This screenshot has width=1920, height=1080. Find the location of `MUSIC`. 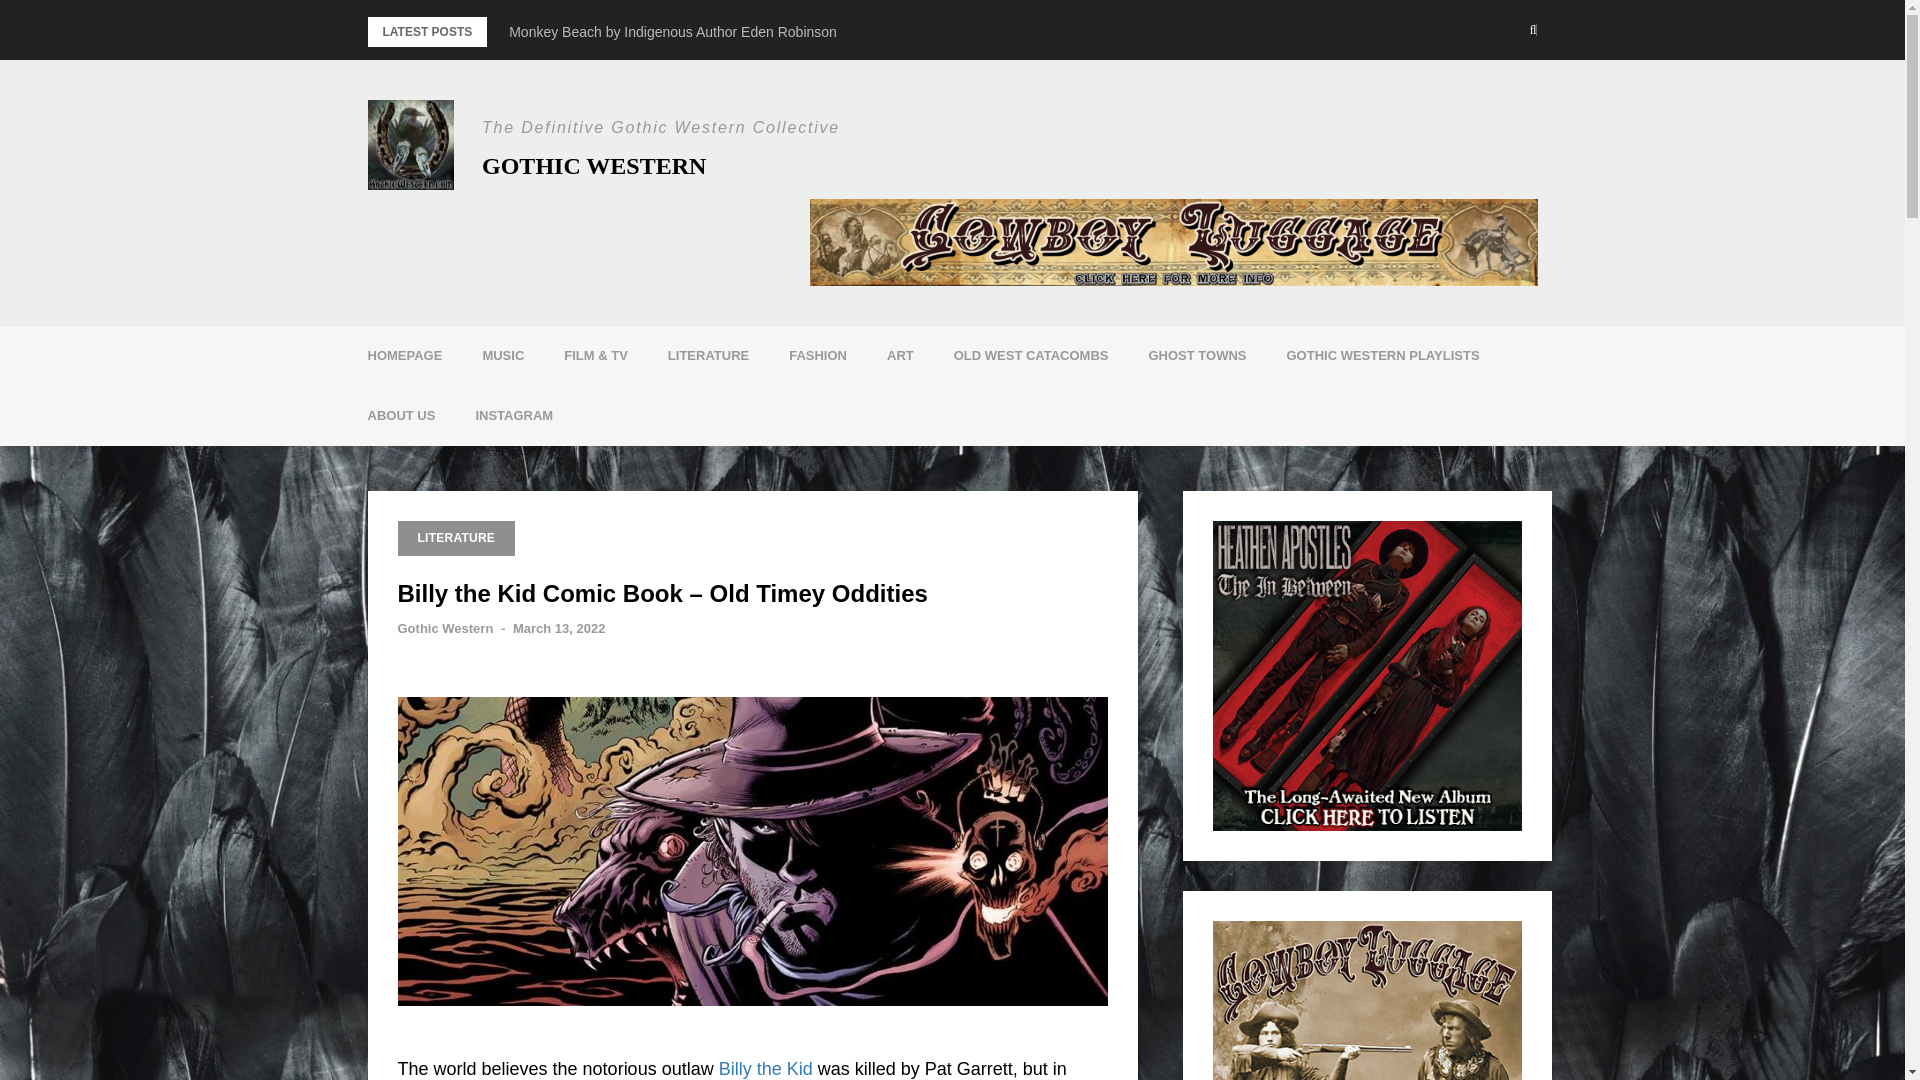

MUSIC is located at coordinates (502, 356).